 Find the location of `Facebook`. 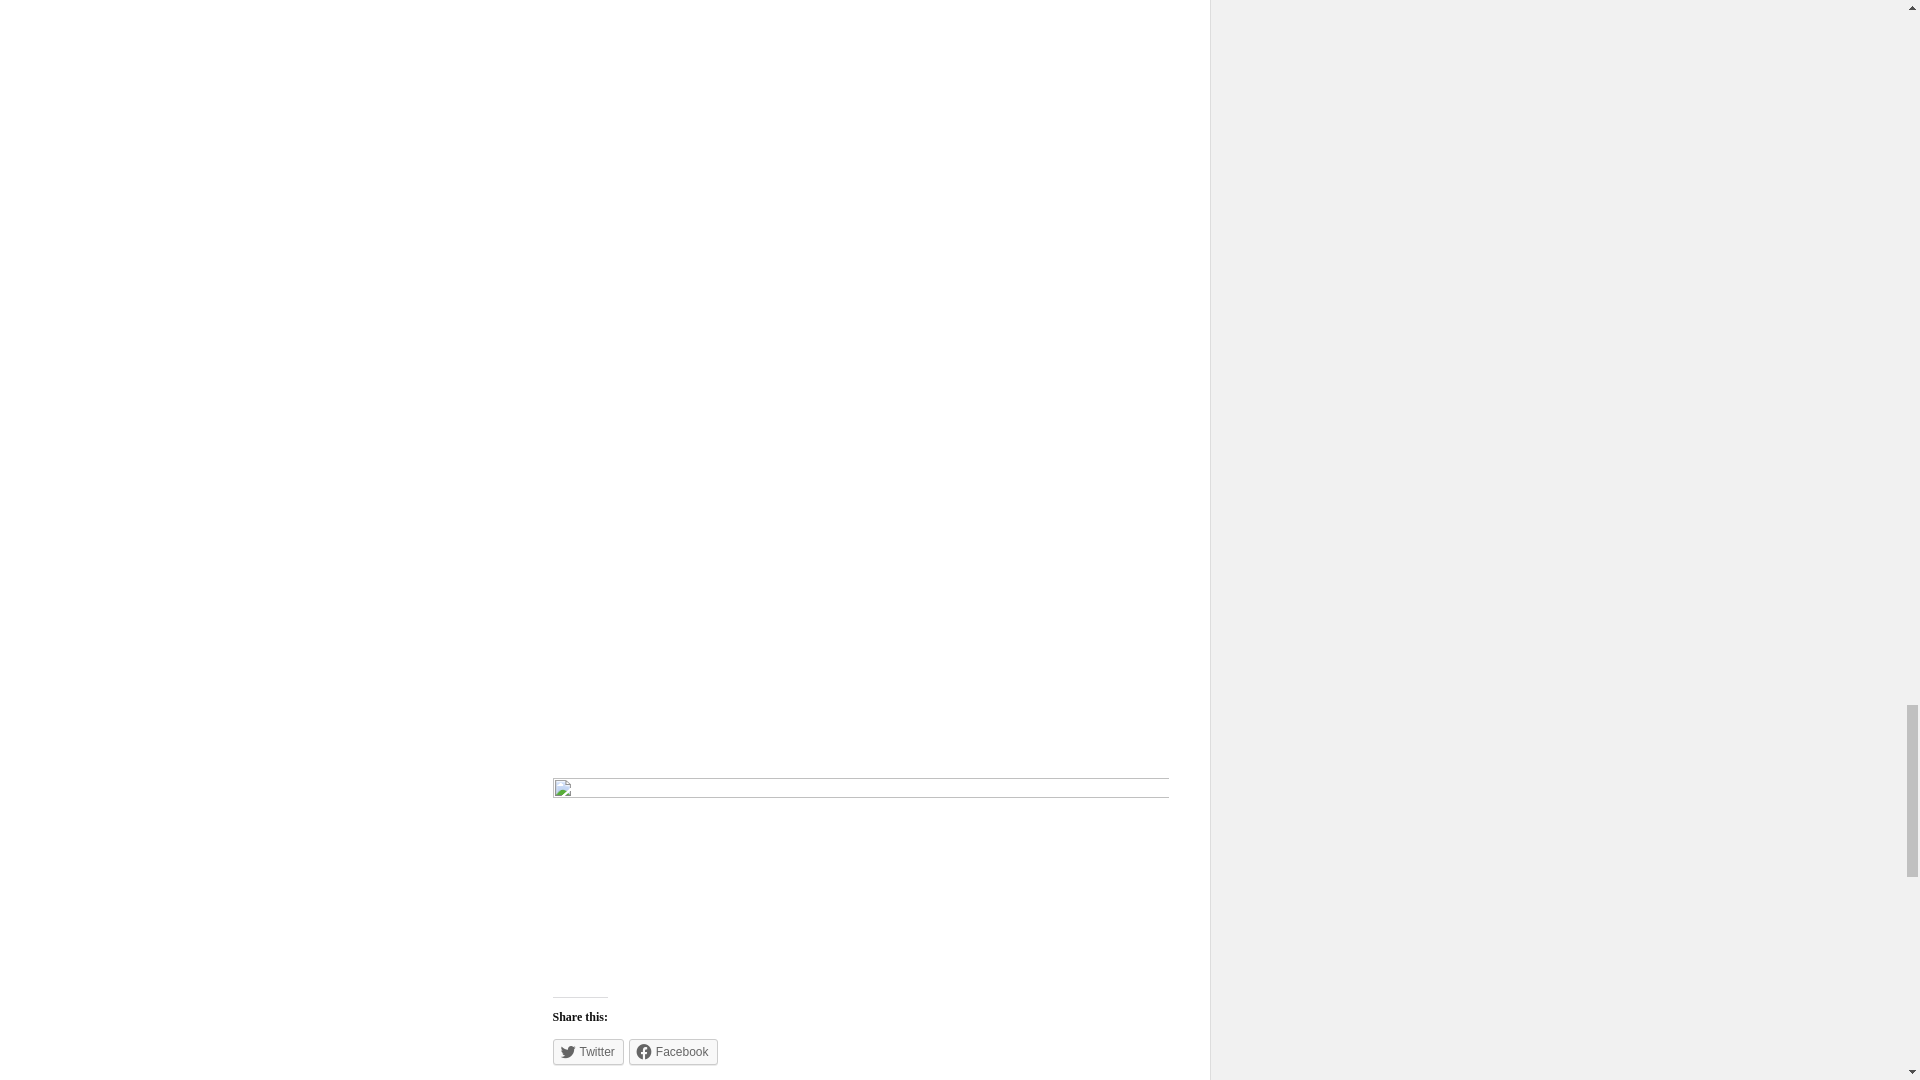

Facebook is located at coordinates (674, 1051).